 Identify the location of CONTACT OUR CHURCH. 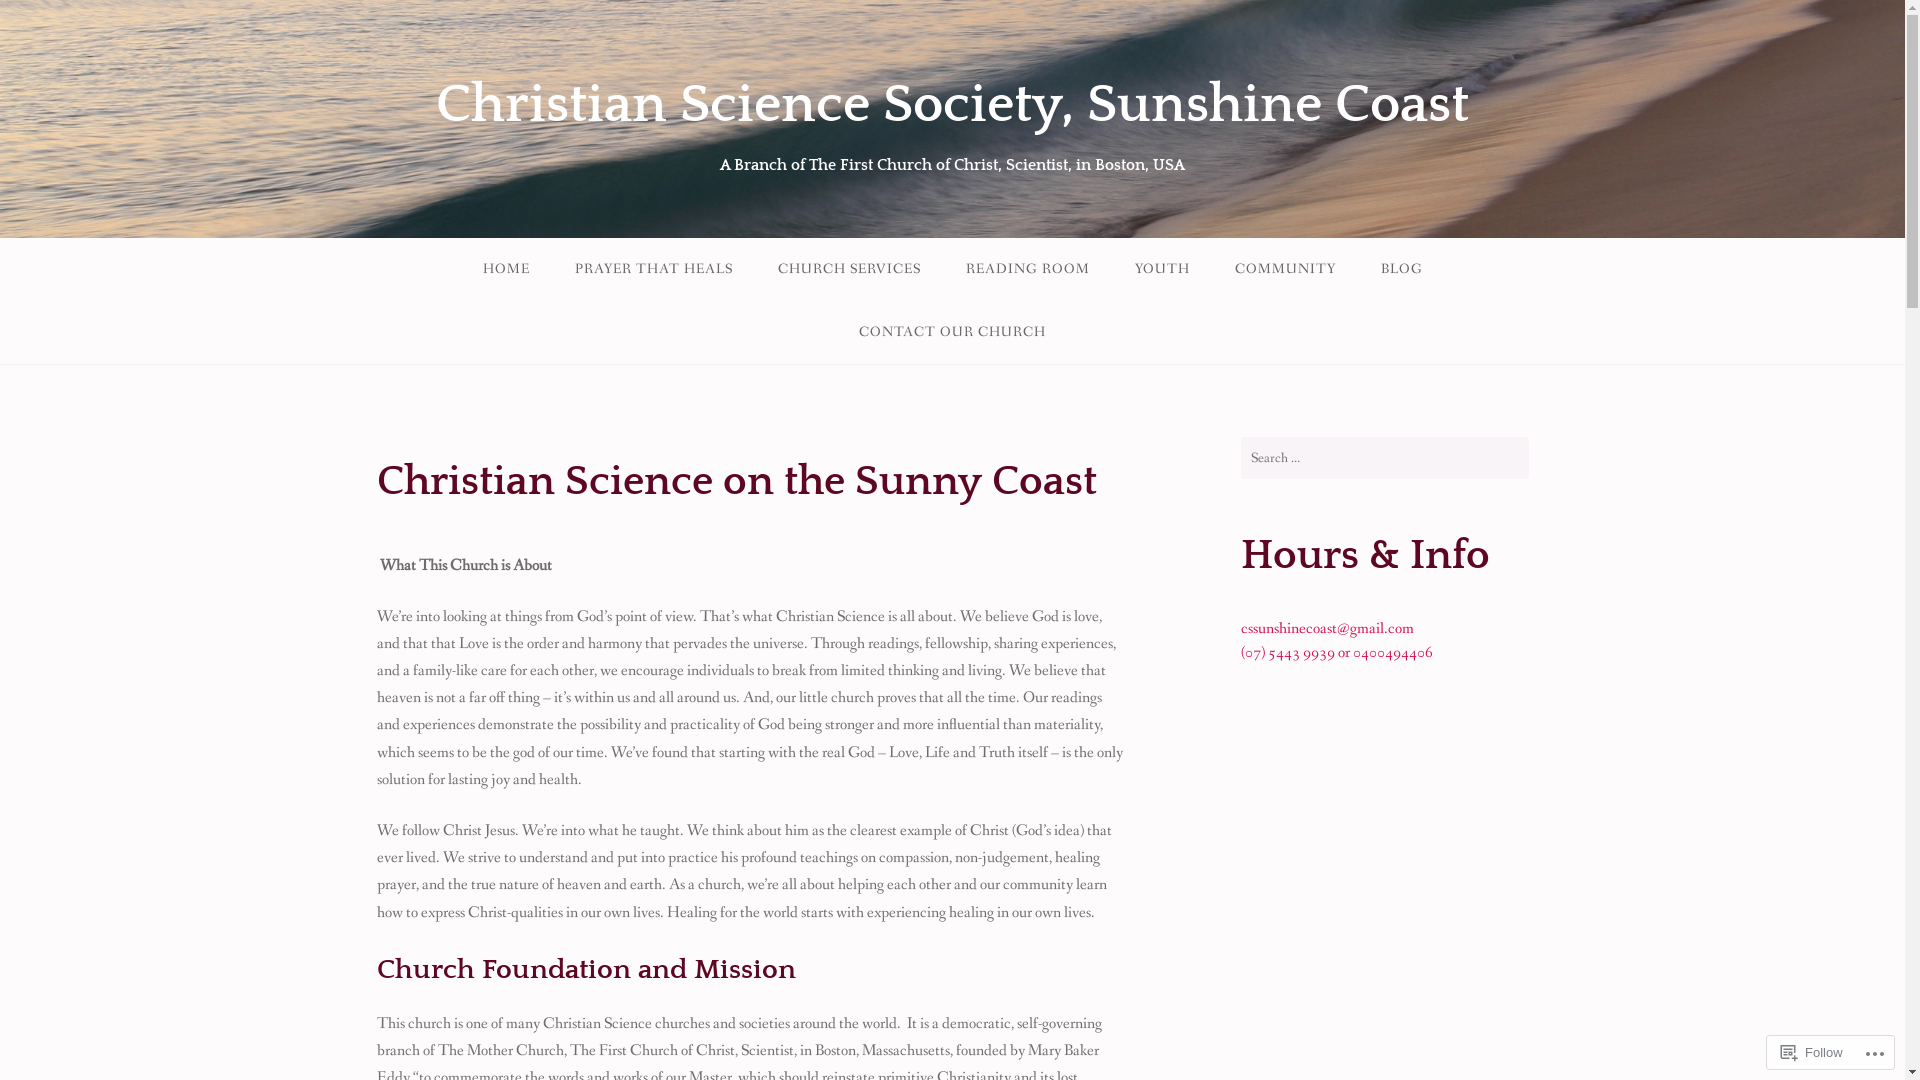
(952, 332).